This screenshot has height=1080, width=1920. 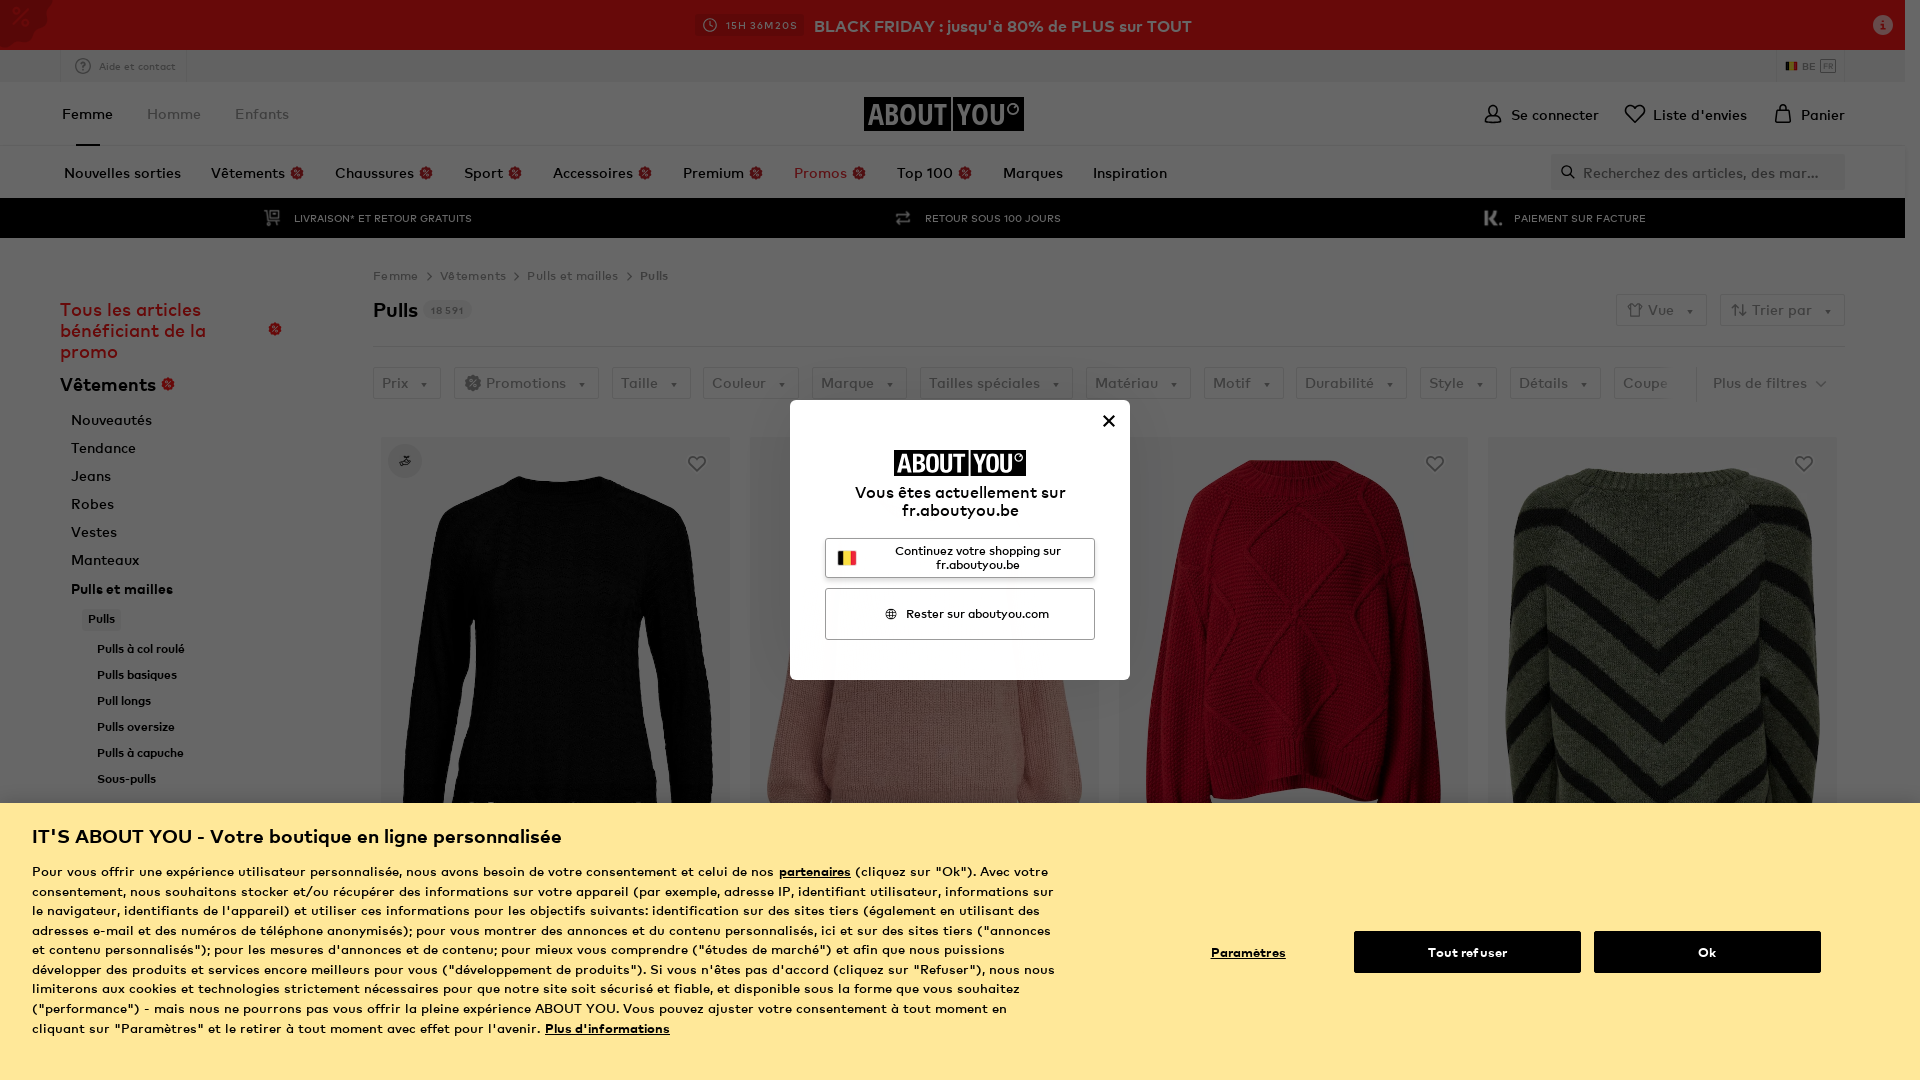 I want to click on Trier par, so click(x=1782, y=310).